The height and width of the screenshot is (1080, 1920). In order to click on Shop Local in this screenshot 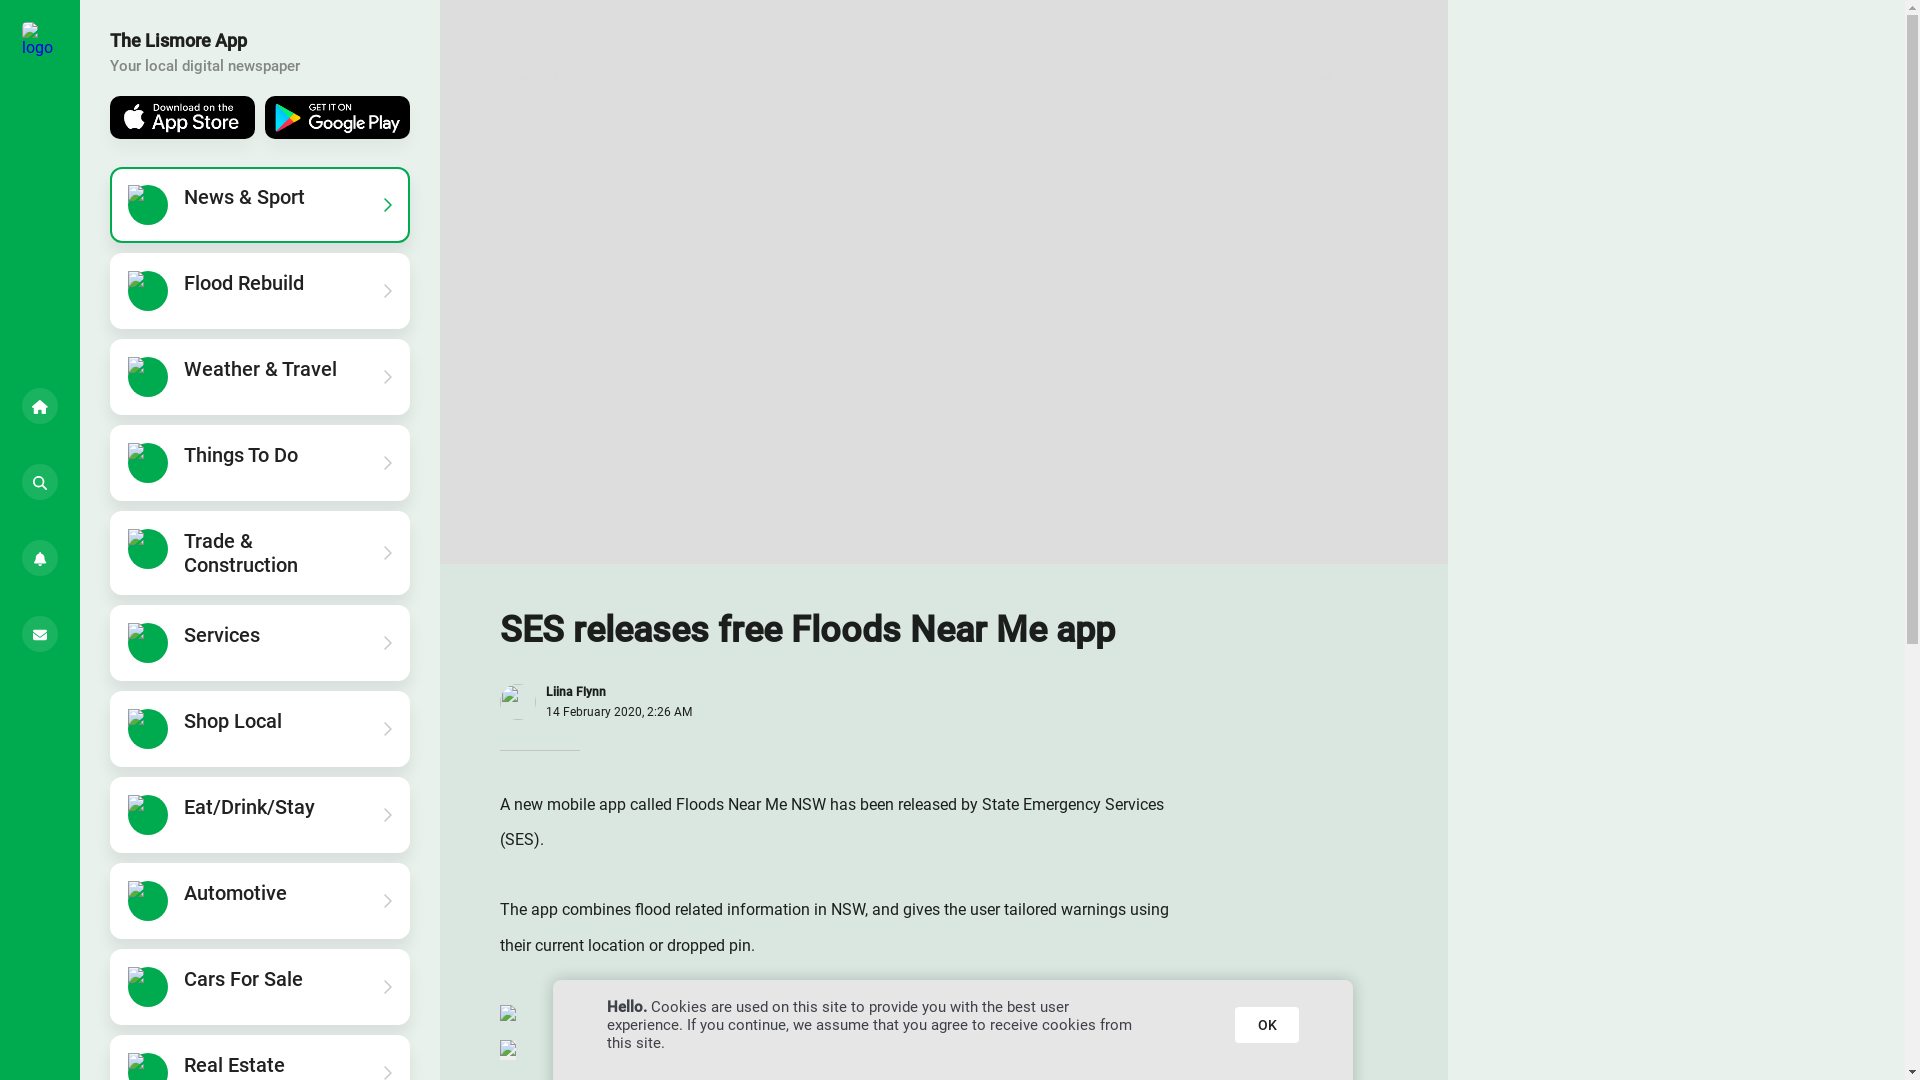, I will do `click(260, 729)`.